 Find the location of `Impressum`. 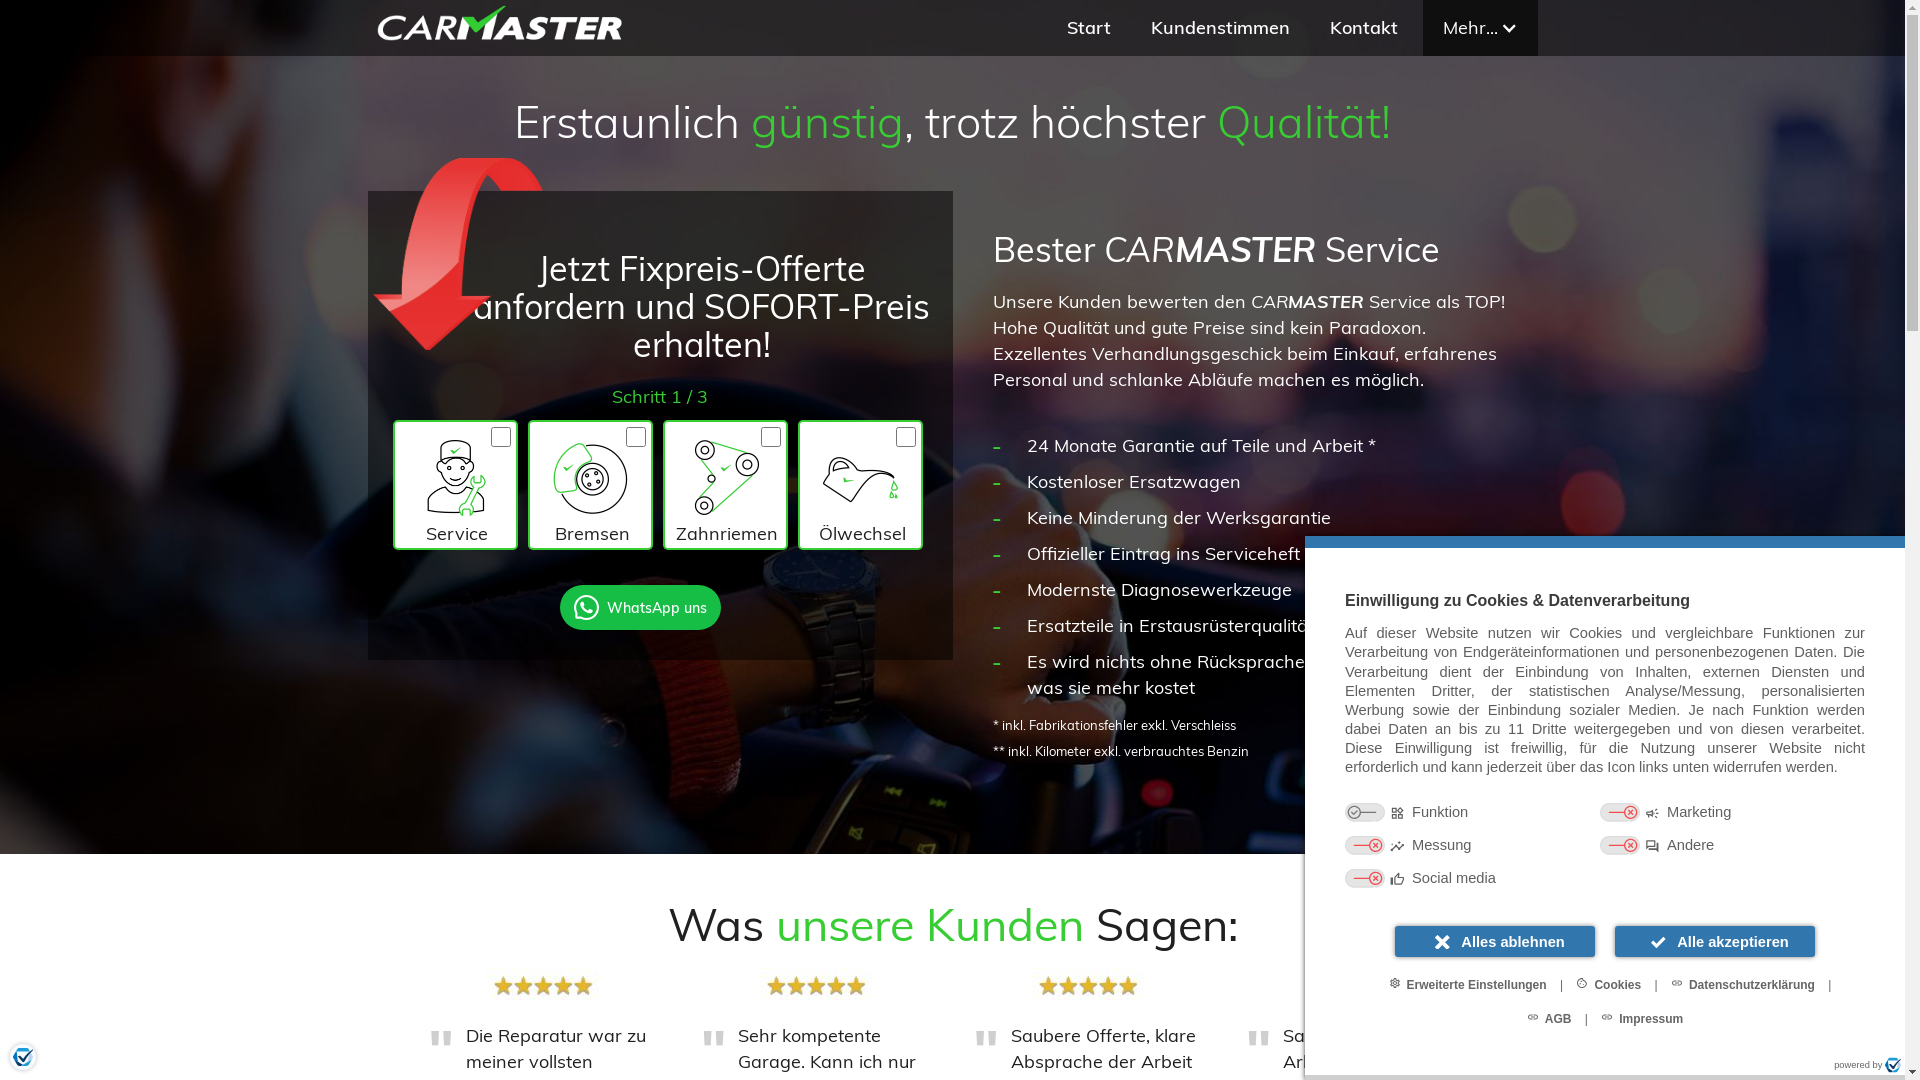

Impressum is located at coordinates (1642, 1018).